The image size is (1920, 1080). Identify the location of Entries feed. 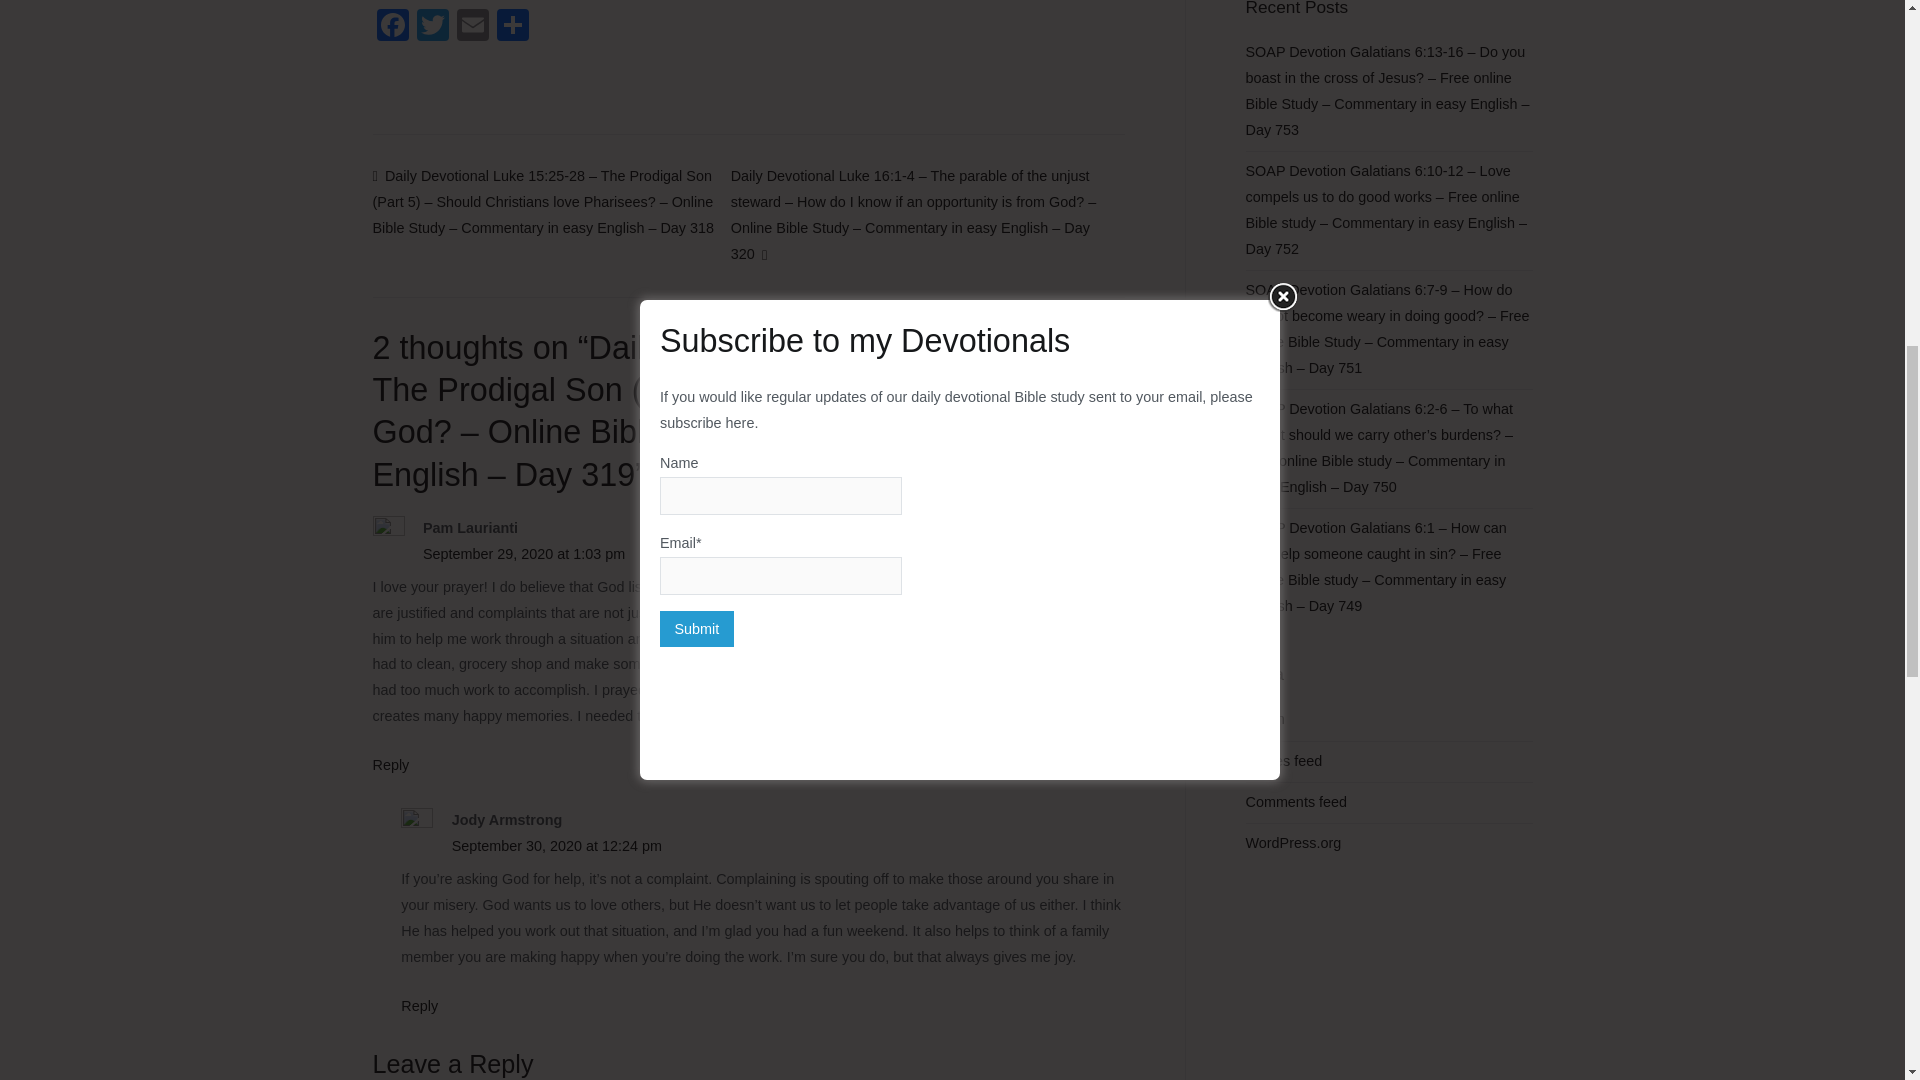
(1284, 761).